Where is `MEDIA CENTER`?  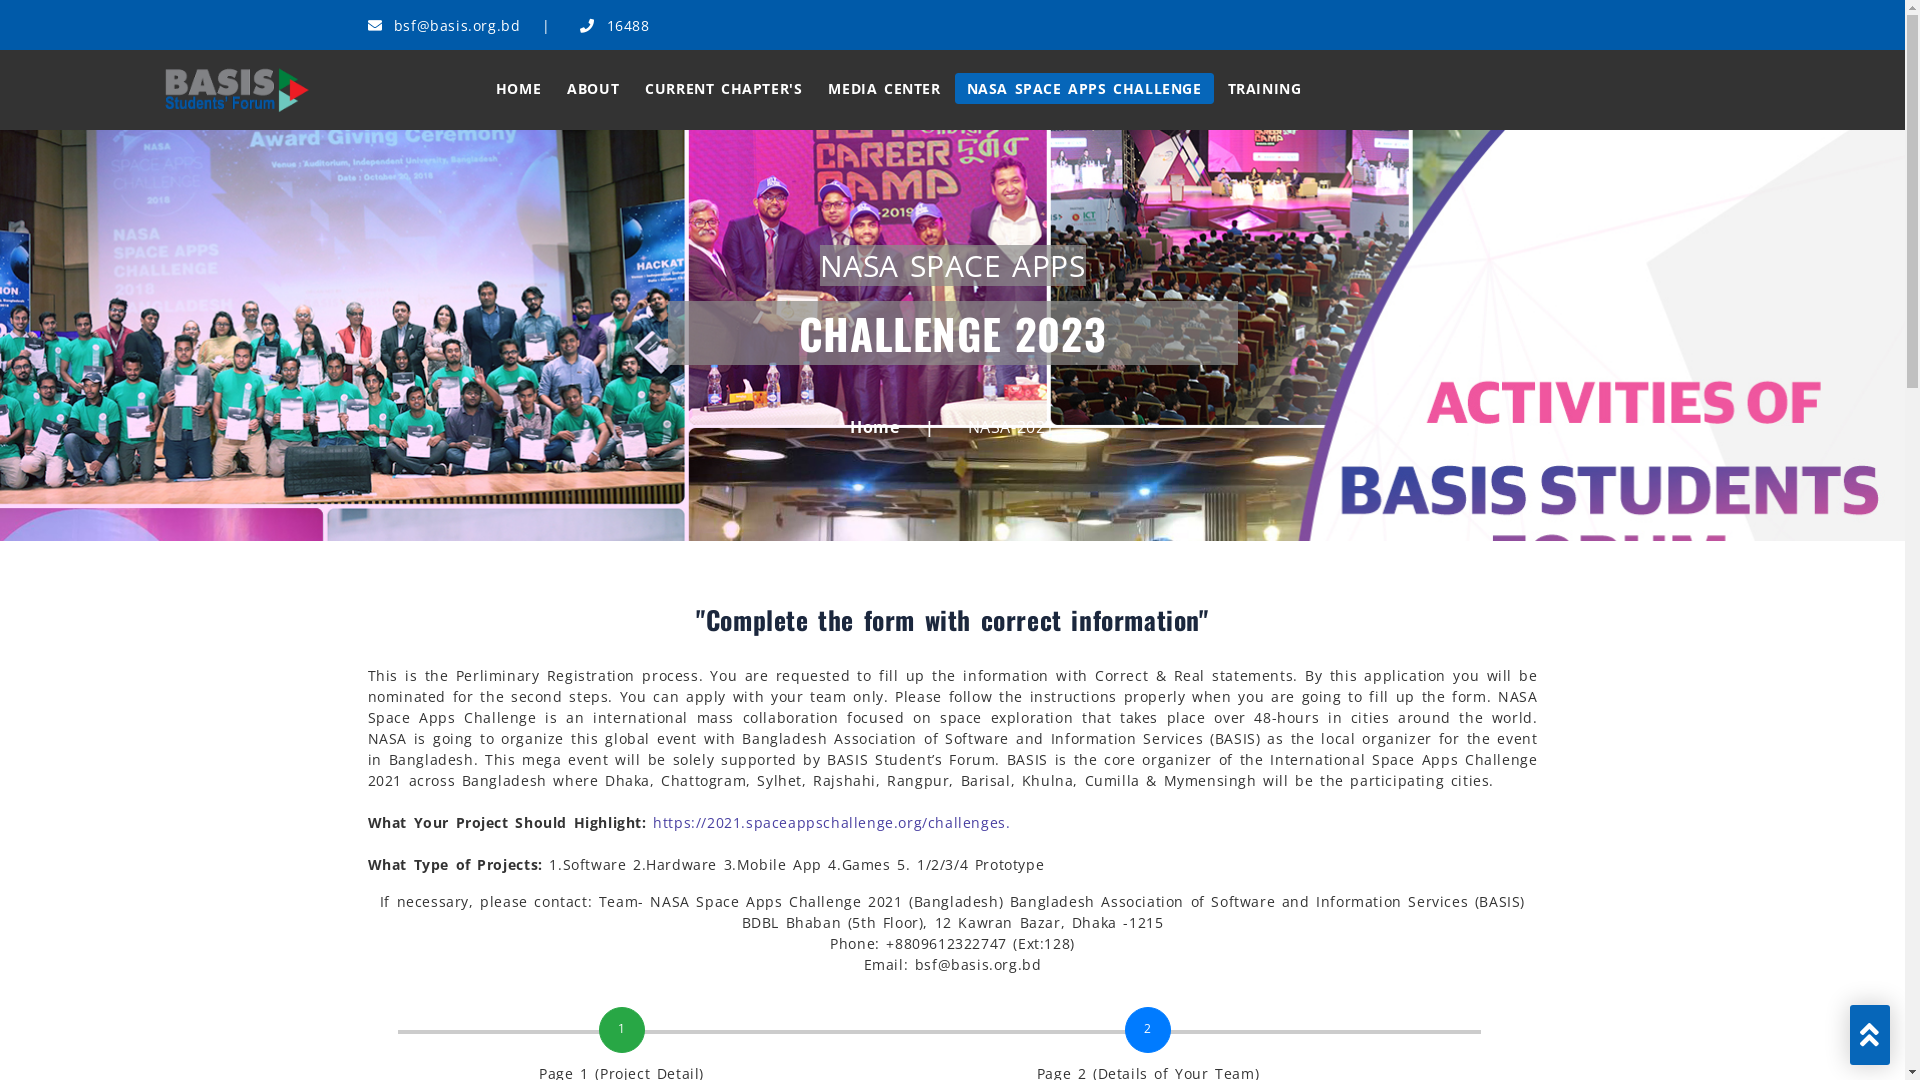 MEDIA CENTER is located at coordinates (884, 88).